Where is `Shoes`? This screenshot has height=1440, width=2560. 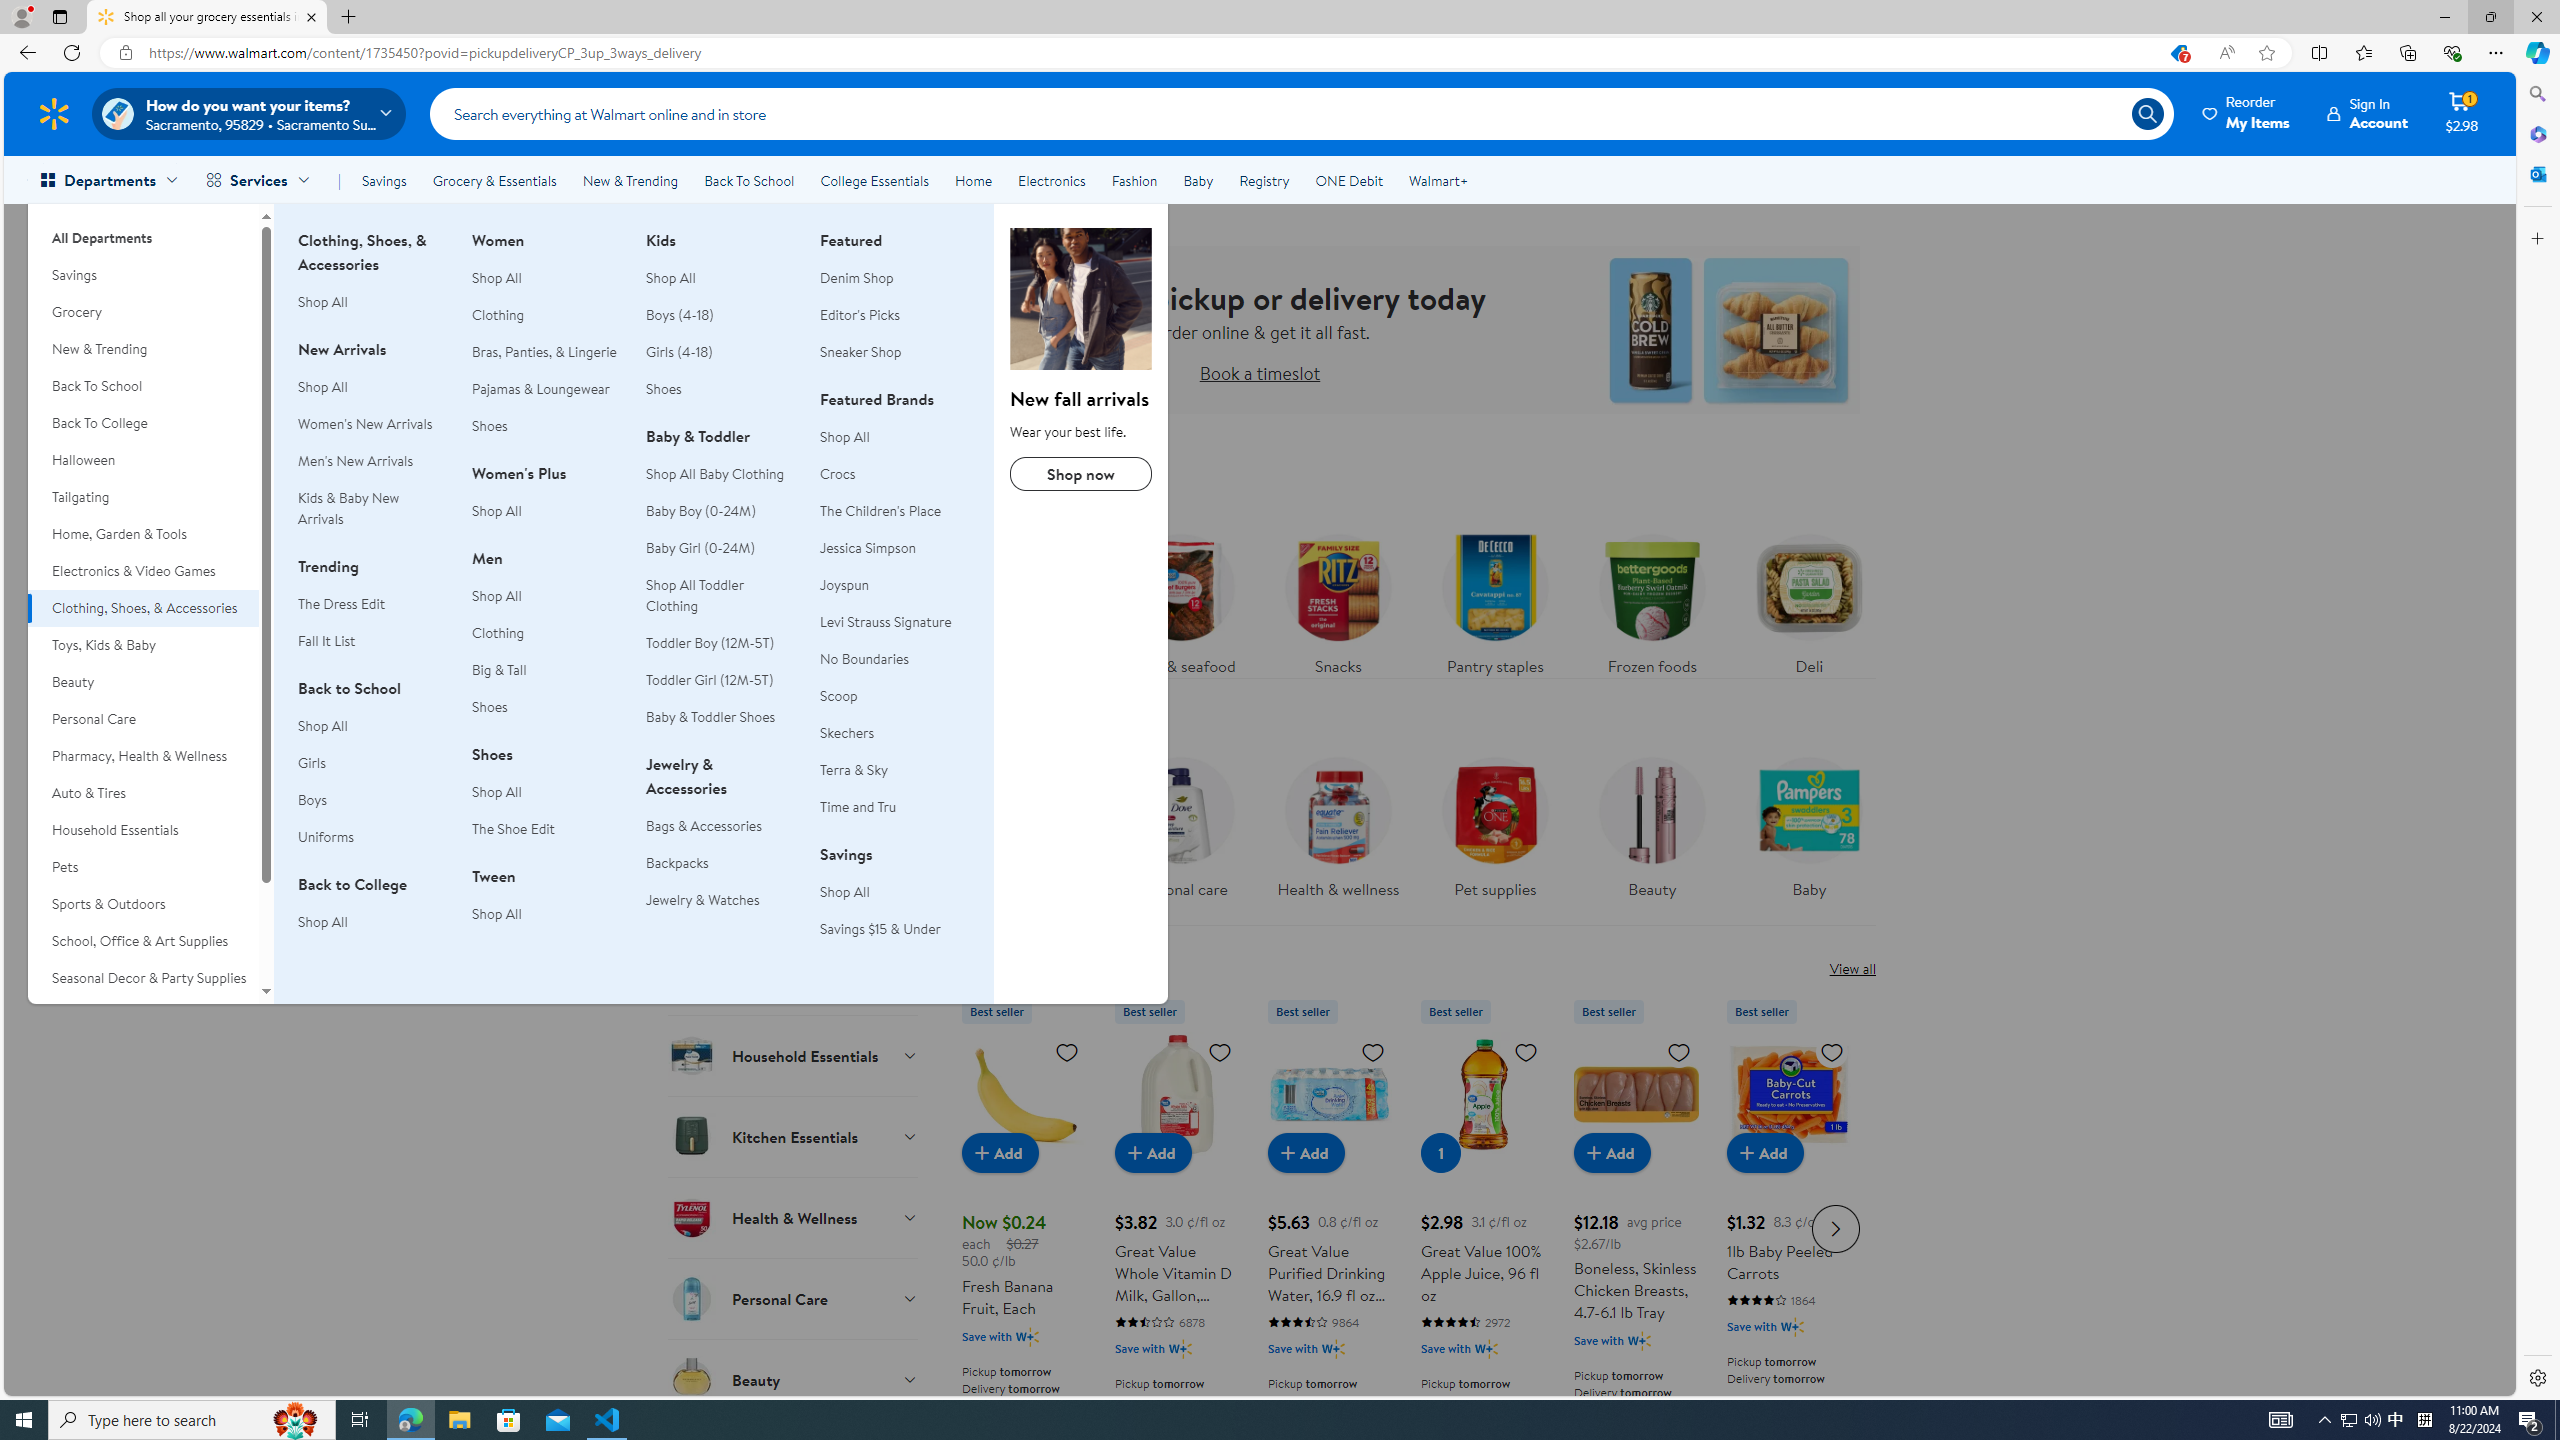
Shoes is located at coordinates (662, 388).